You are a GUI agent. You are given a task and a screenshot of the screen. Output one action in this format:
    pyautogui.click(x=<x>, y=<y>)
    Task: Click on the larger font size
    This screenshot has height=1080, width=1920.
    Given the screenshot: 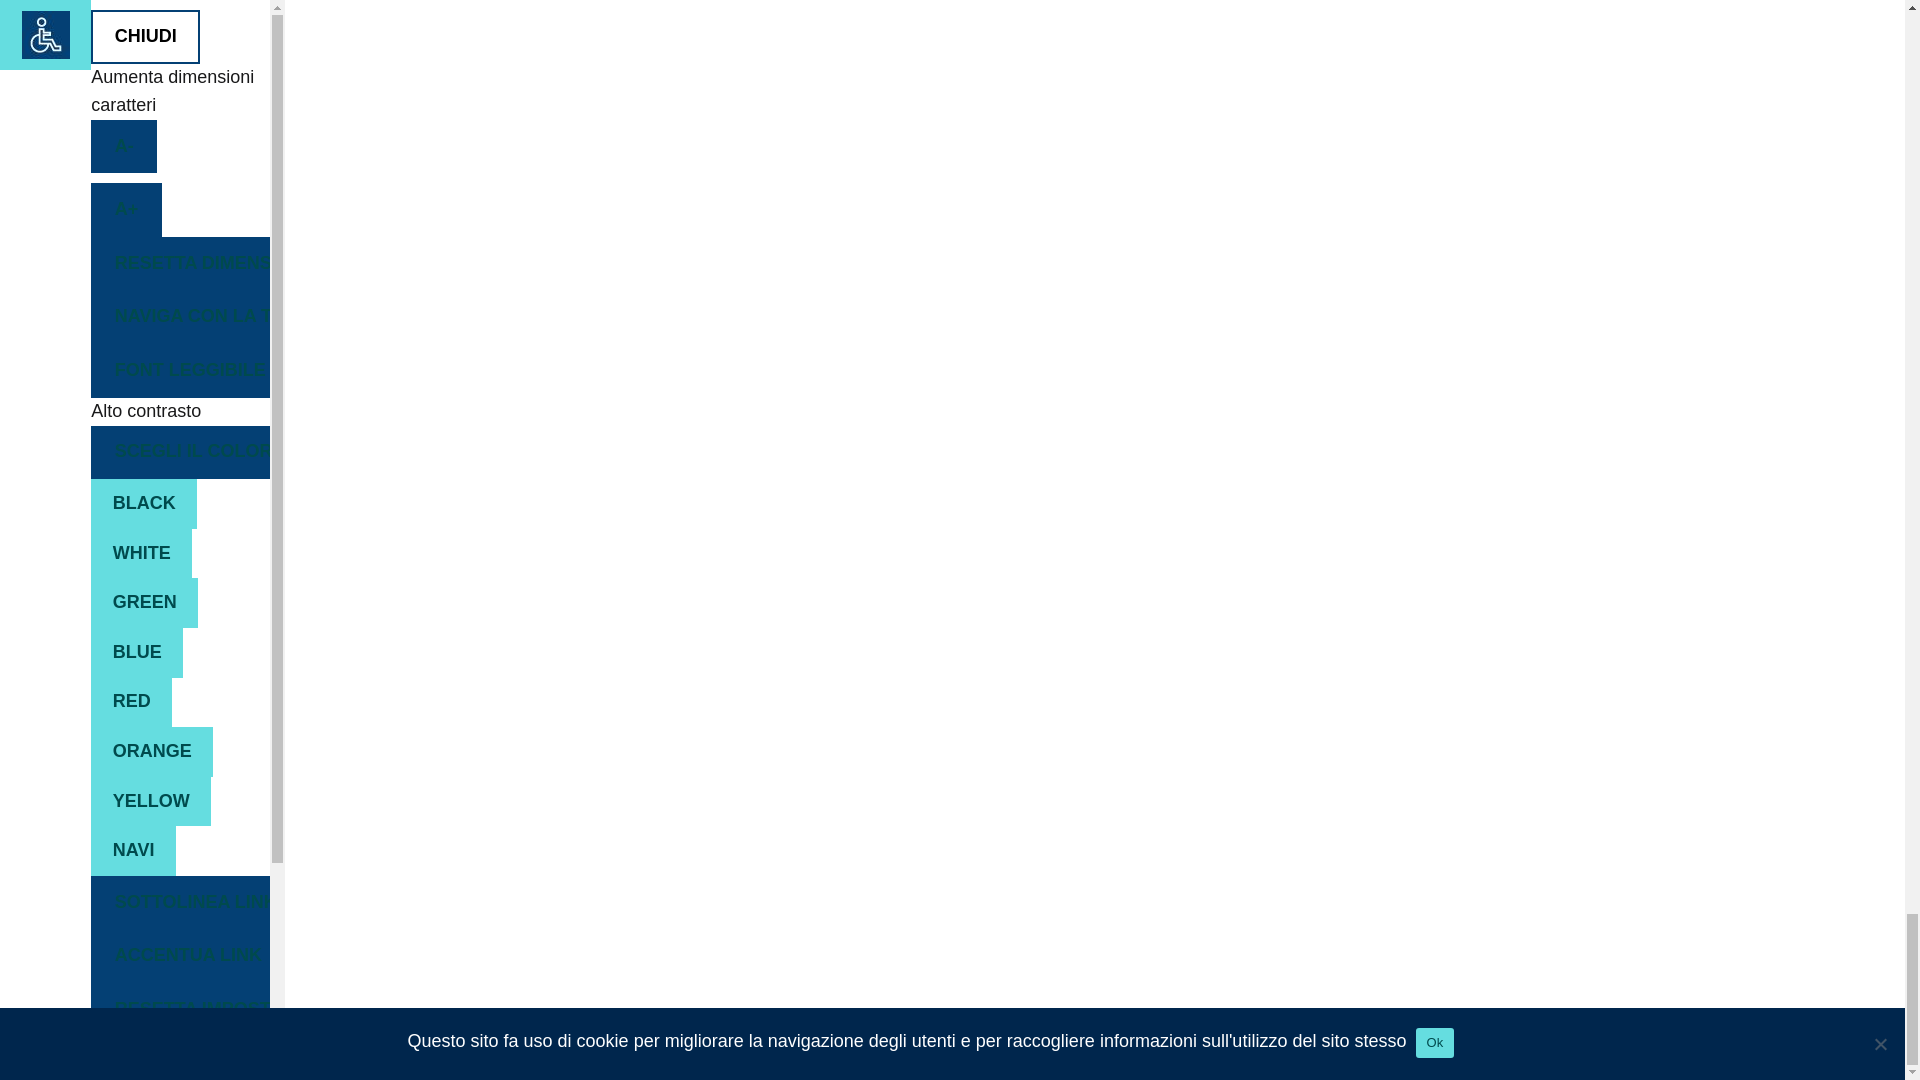 What is the action you would take?
    pyautogui.click(x=126, y=209)
    